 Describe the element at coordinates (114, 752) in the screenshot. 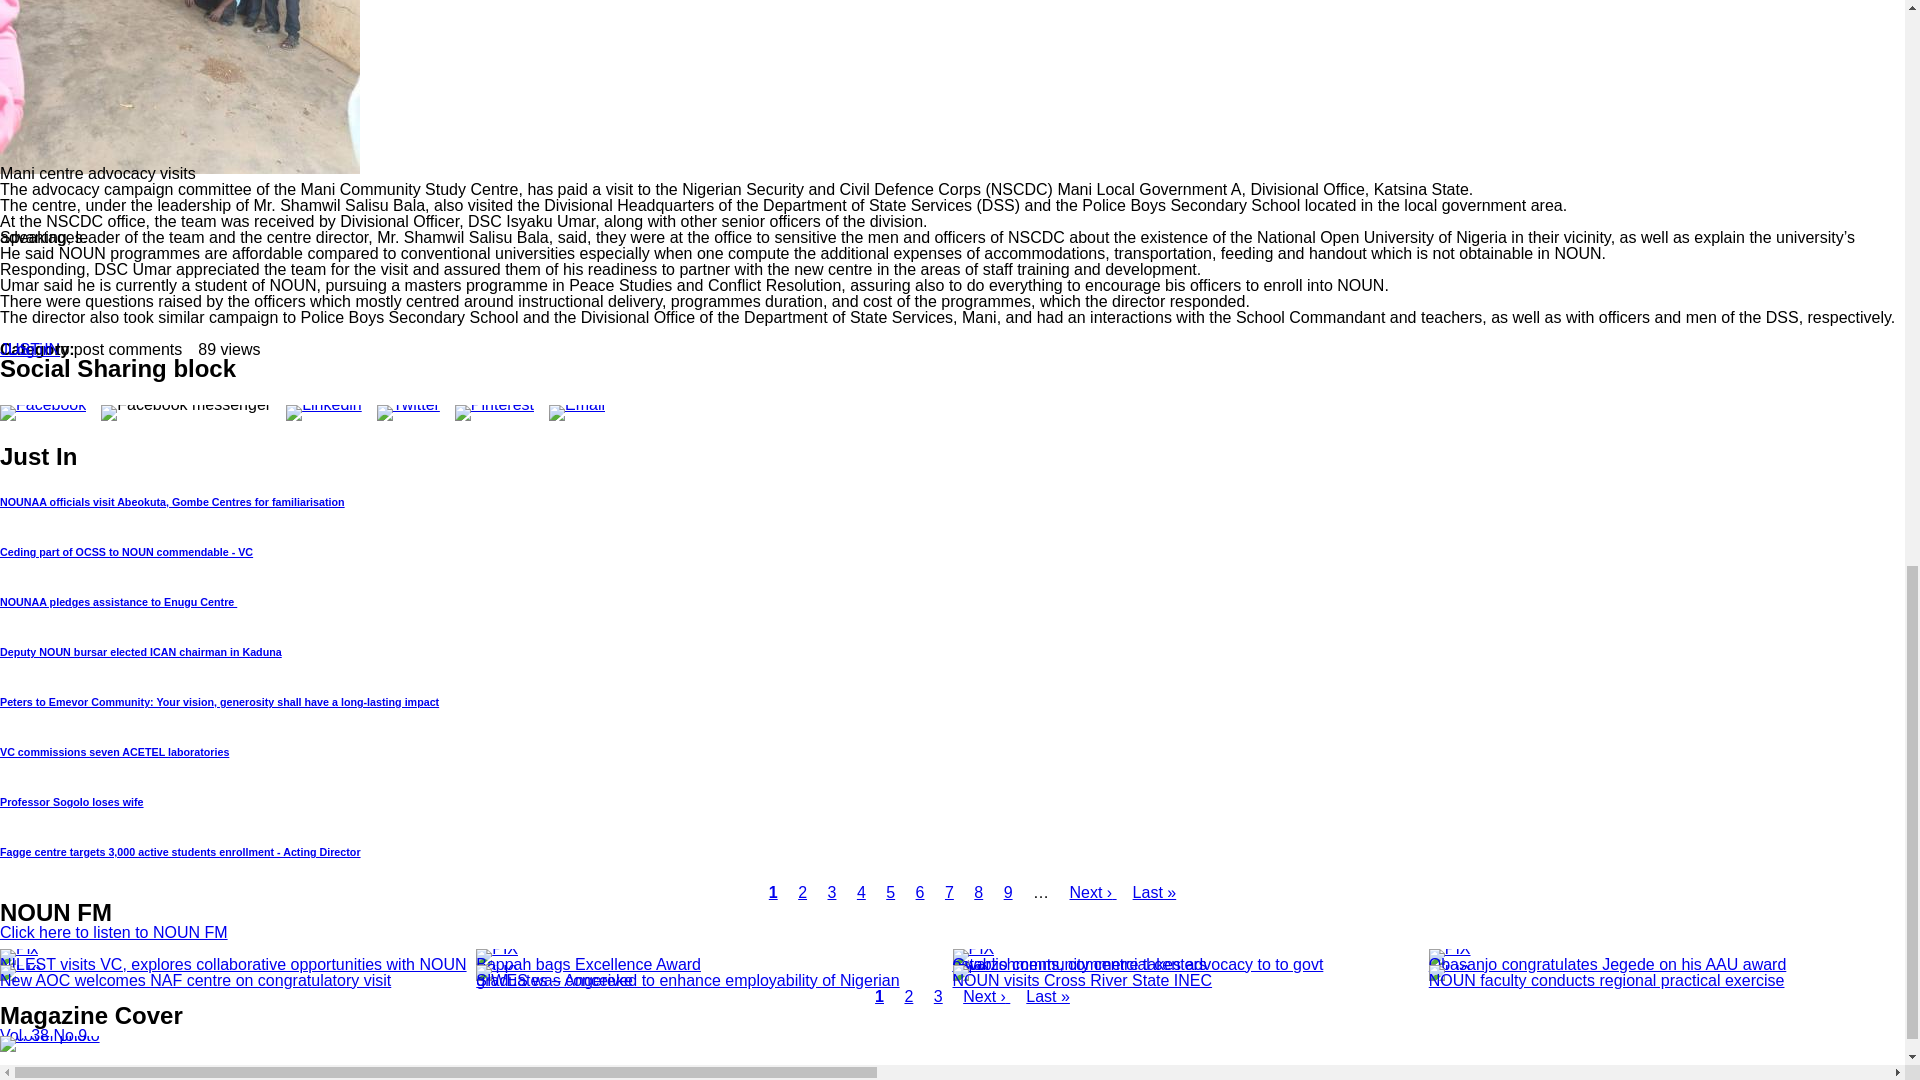

I see `VC commissions seven ACETEL laboratories` at that location.